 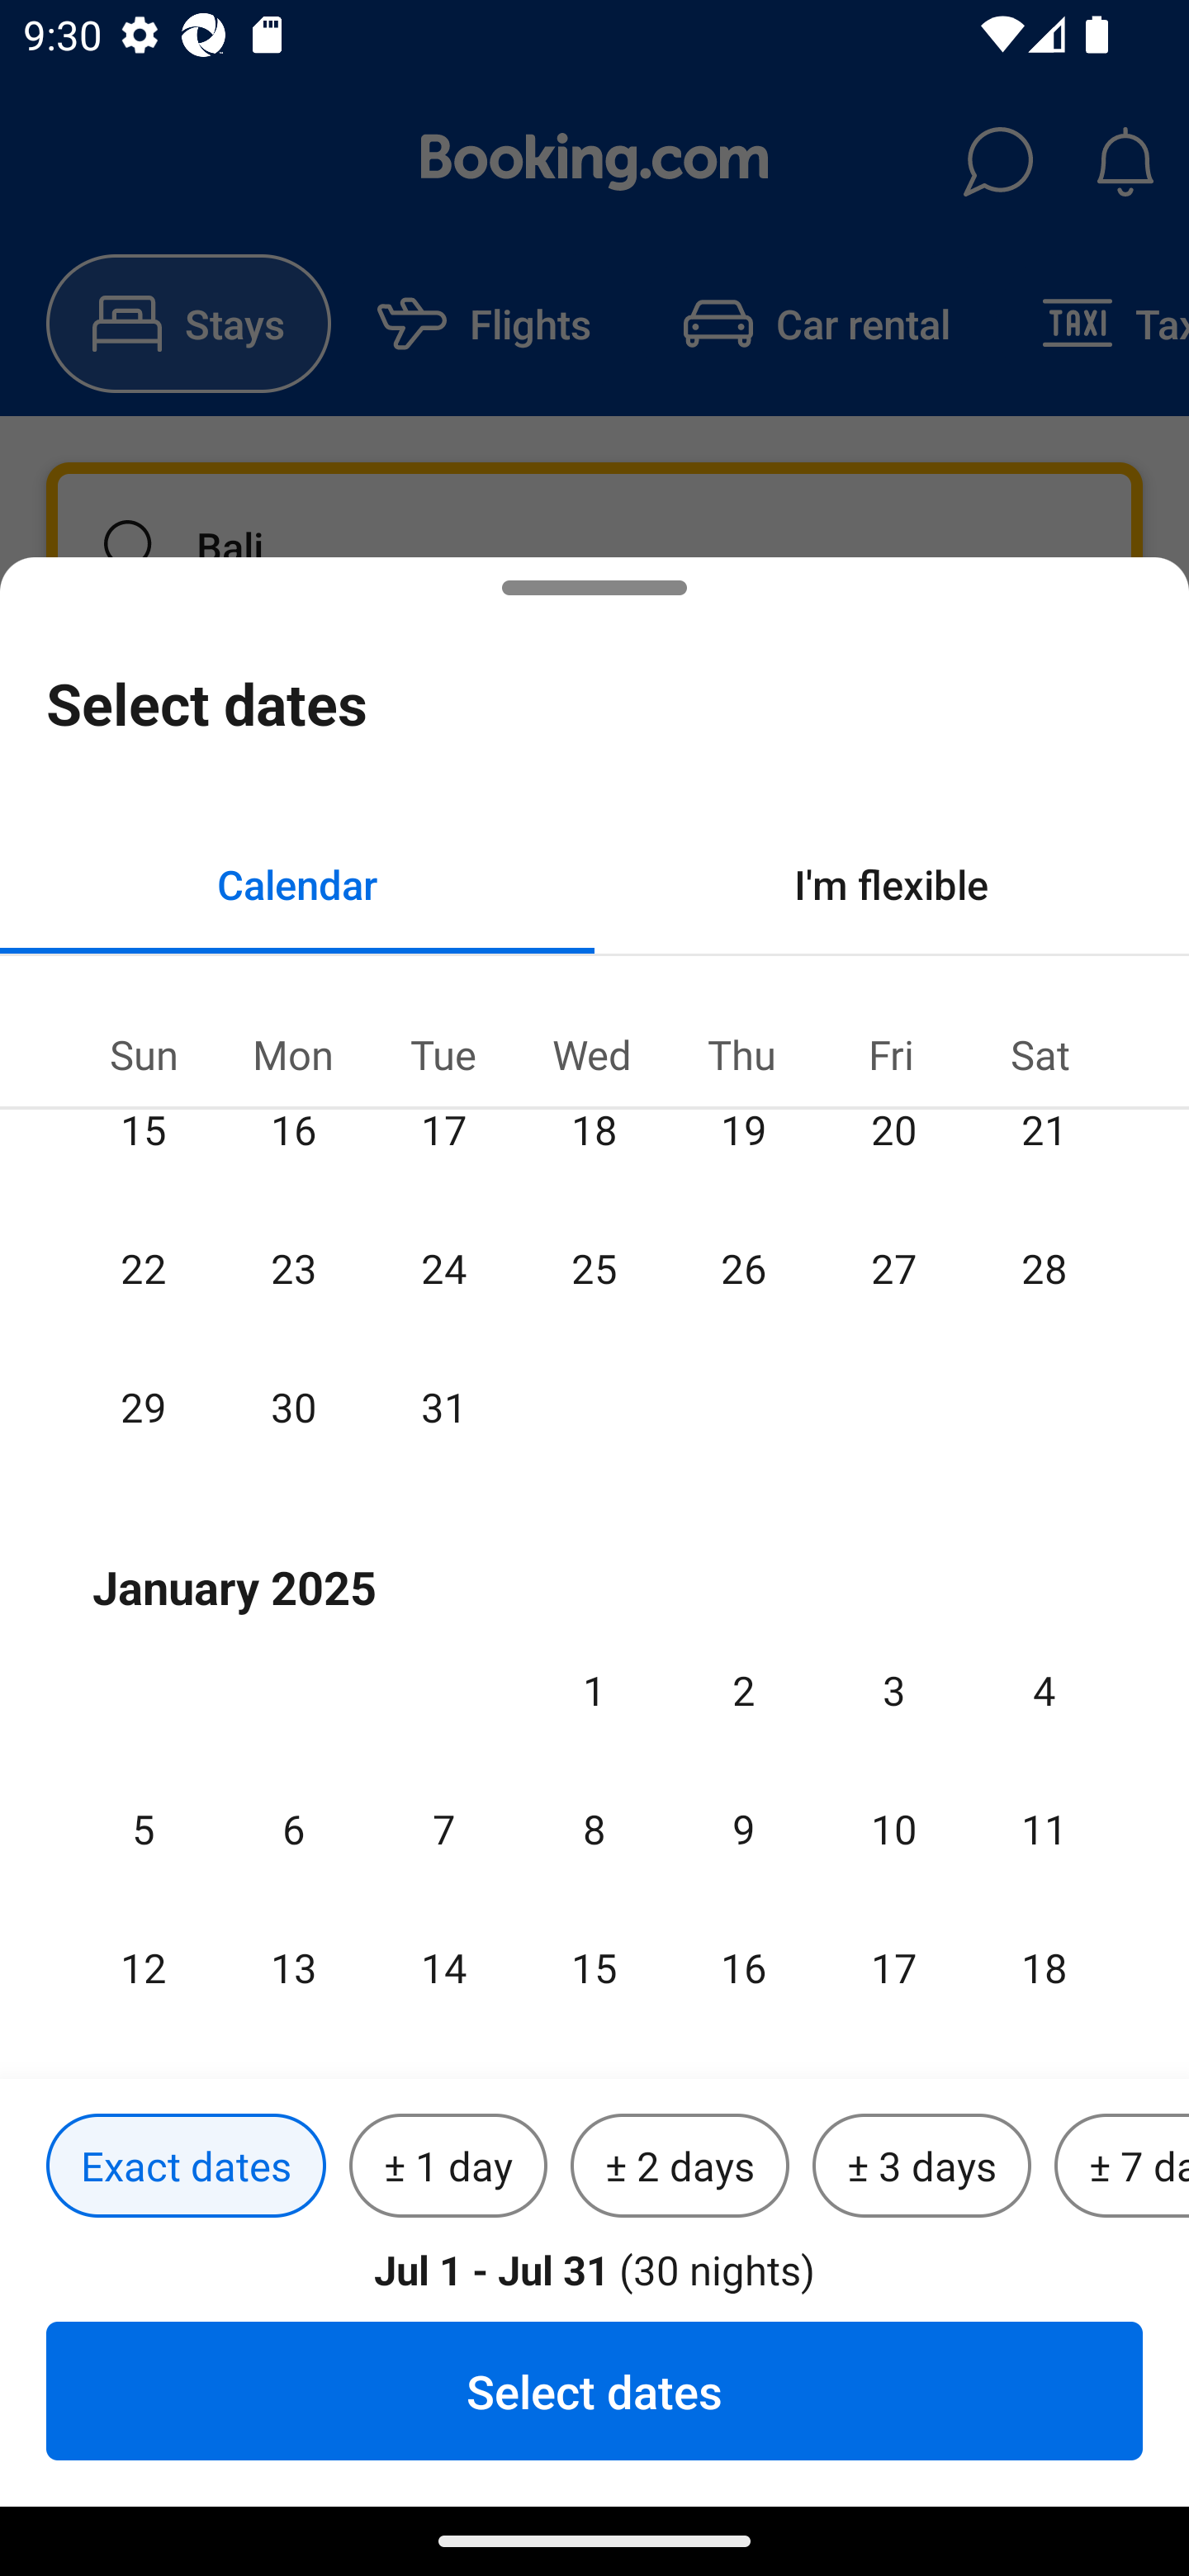 What do you see at coordinates (1121, 2166) in the screenshot?
I see `± 7 days` at bounding box center [1121, 2166].